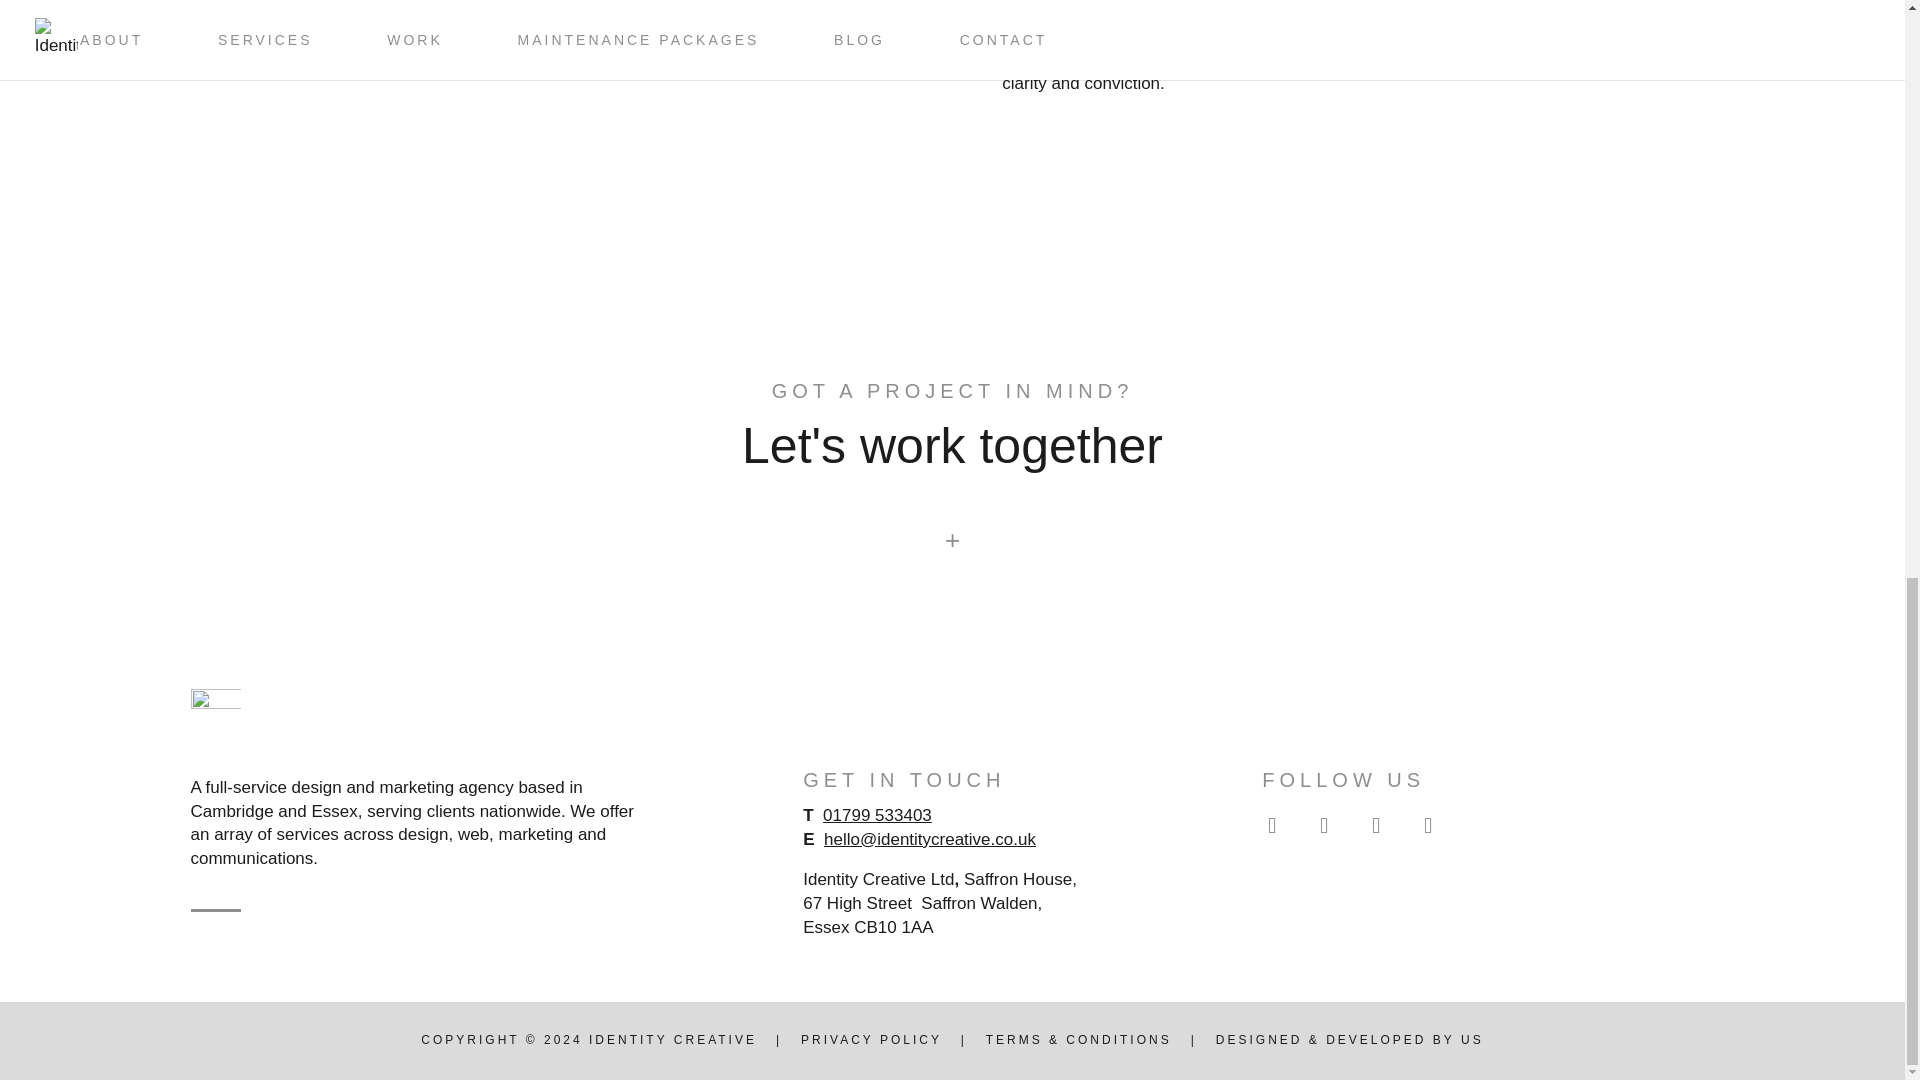  What do you see at coordinates (877, 815) in the screenshot?
I see `01799 533403` at bounding box center [877, 815].